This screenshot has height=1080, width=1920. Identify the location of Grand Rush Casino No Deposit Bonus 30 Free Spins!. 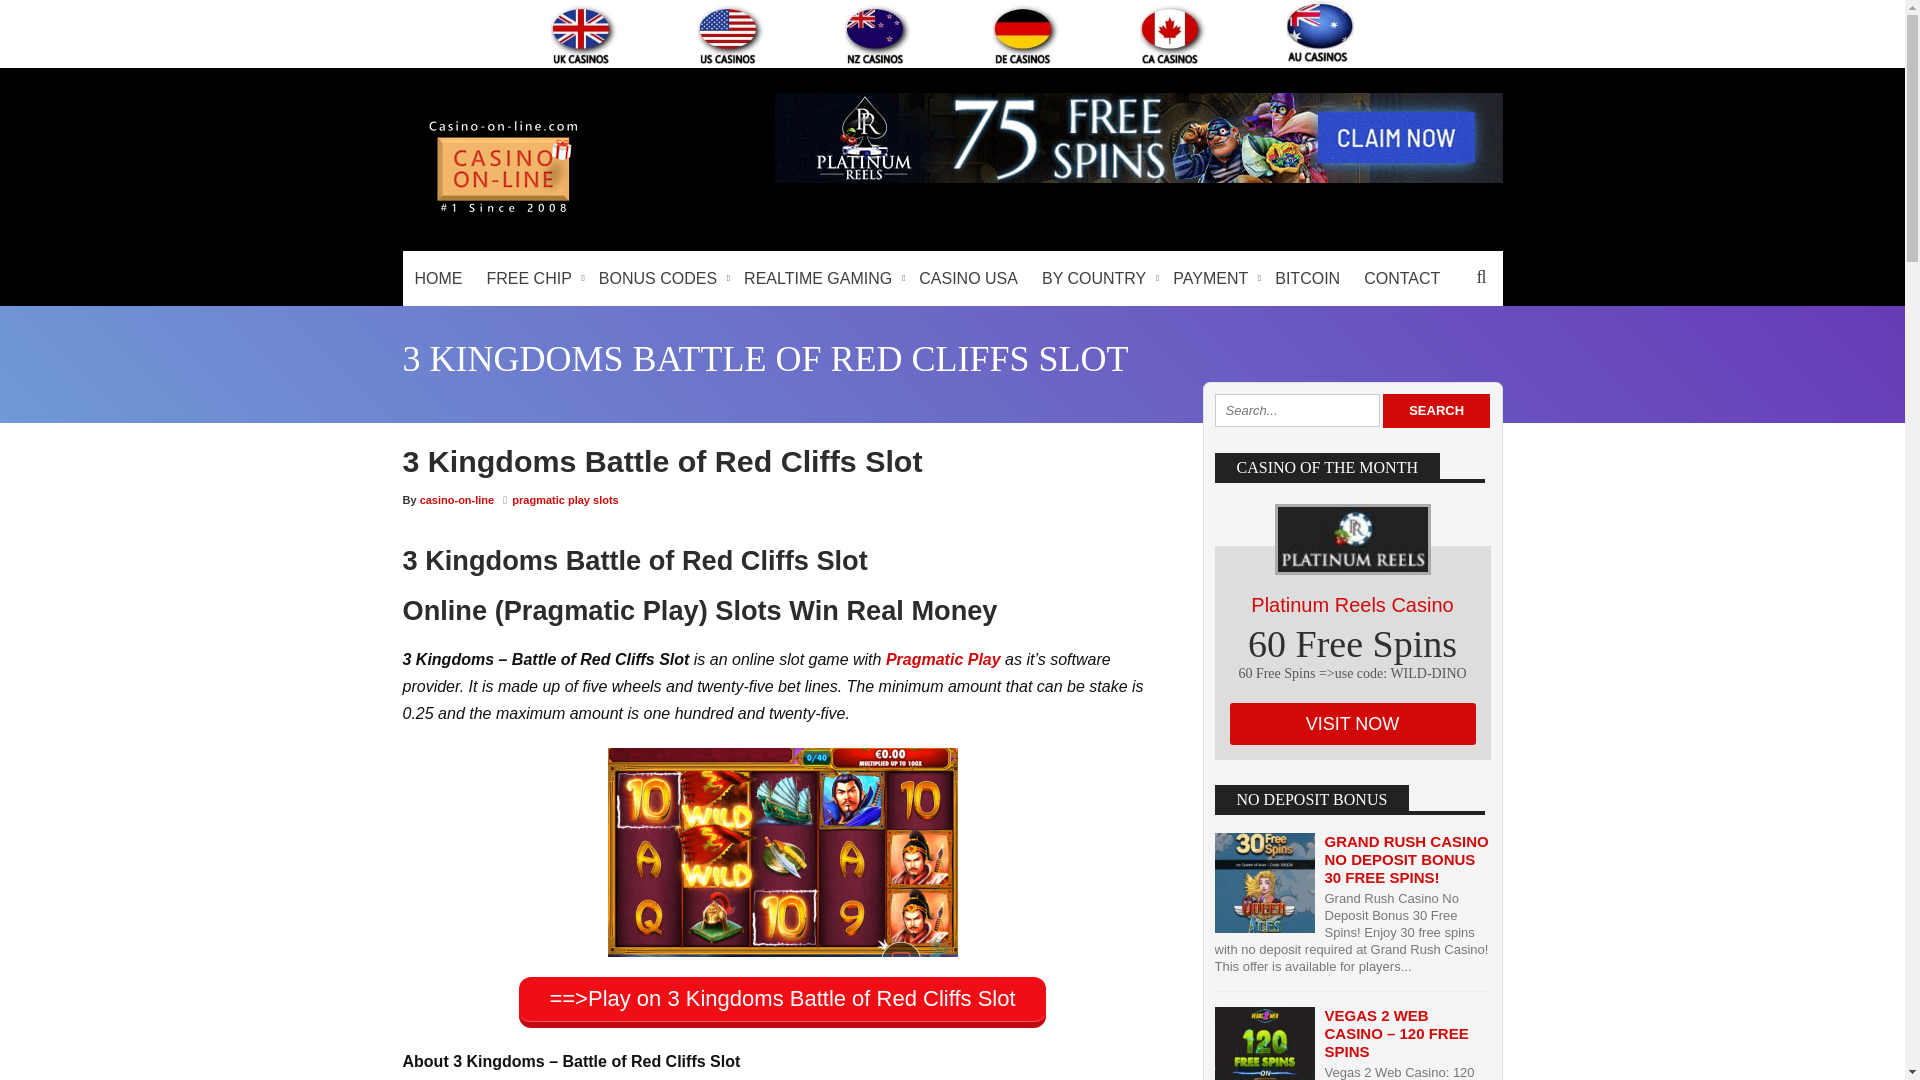
(1406, 858).